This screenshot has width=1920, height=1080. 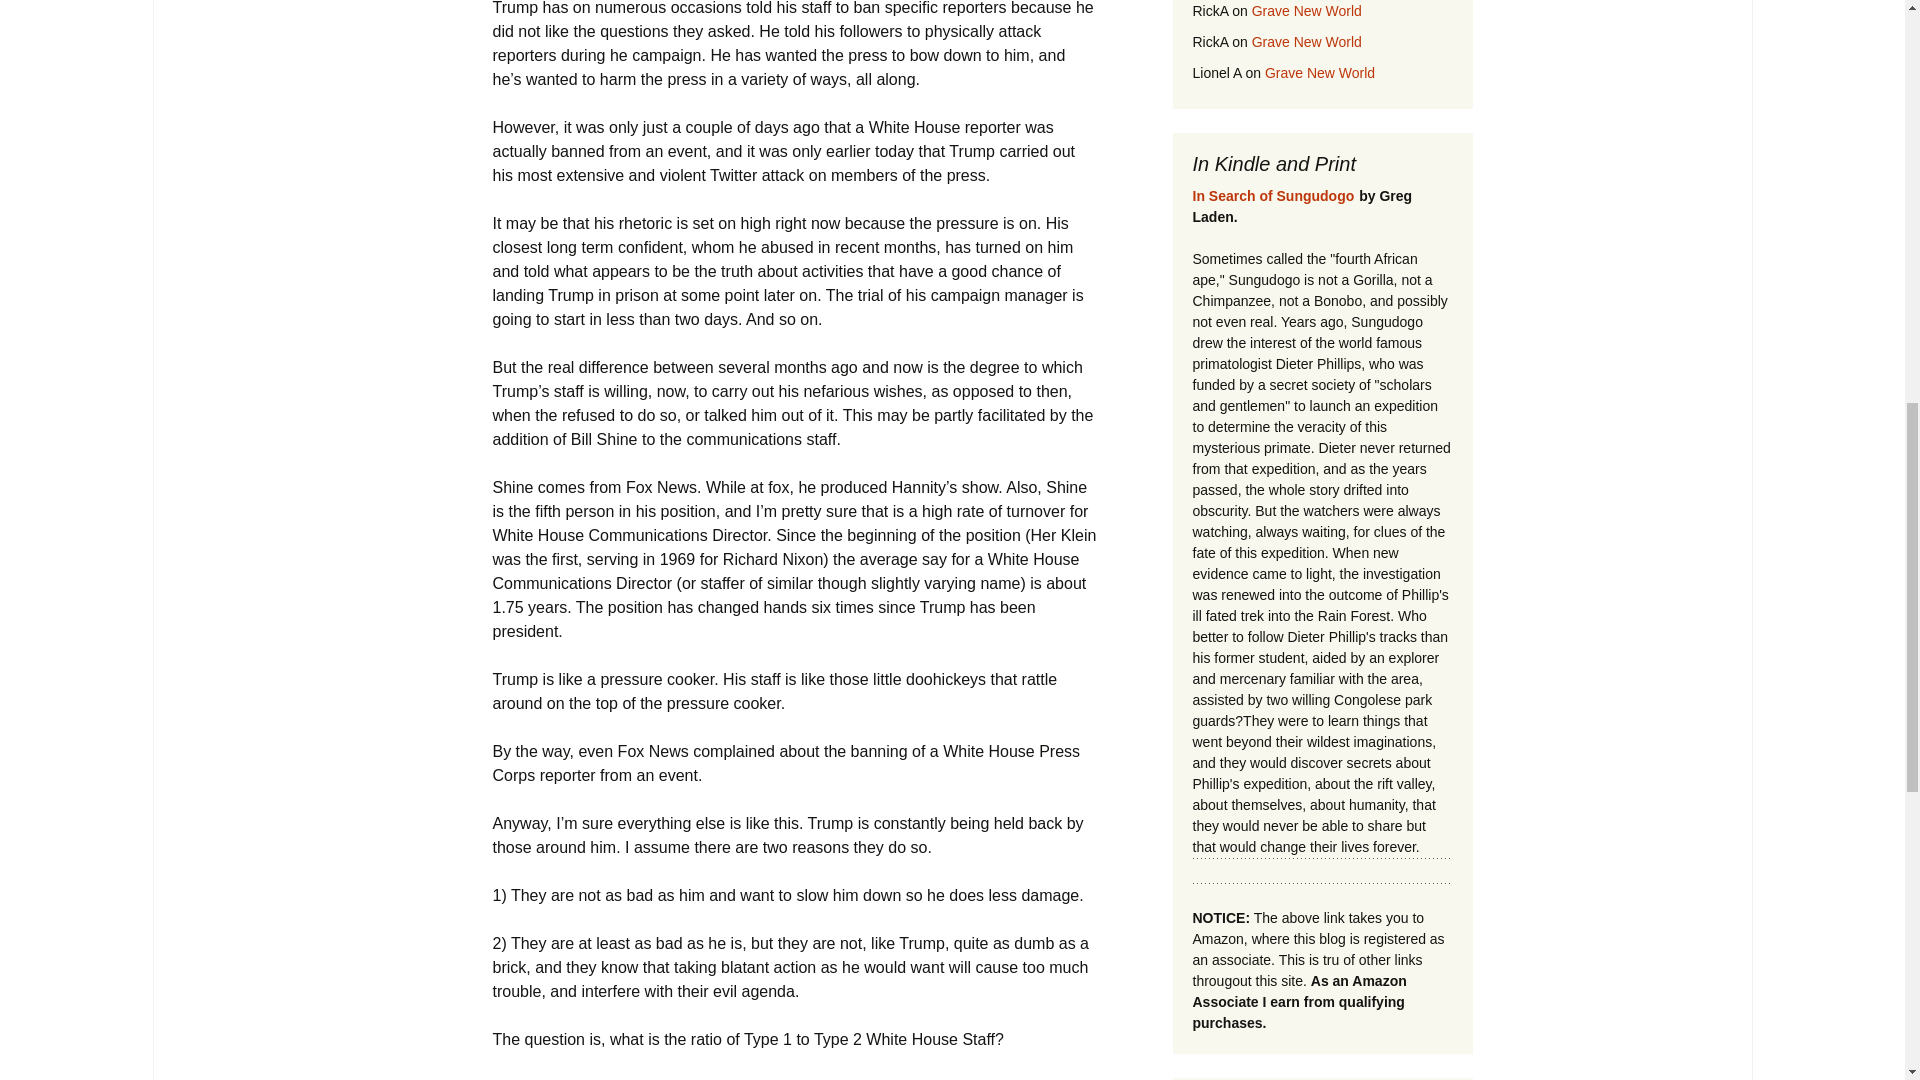 I want to click on View all 8 comments, so click(x=564, y=1078).